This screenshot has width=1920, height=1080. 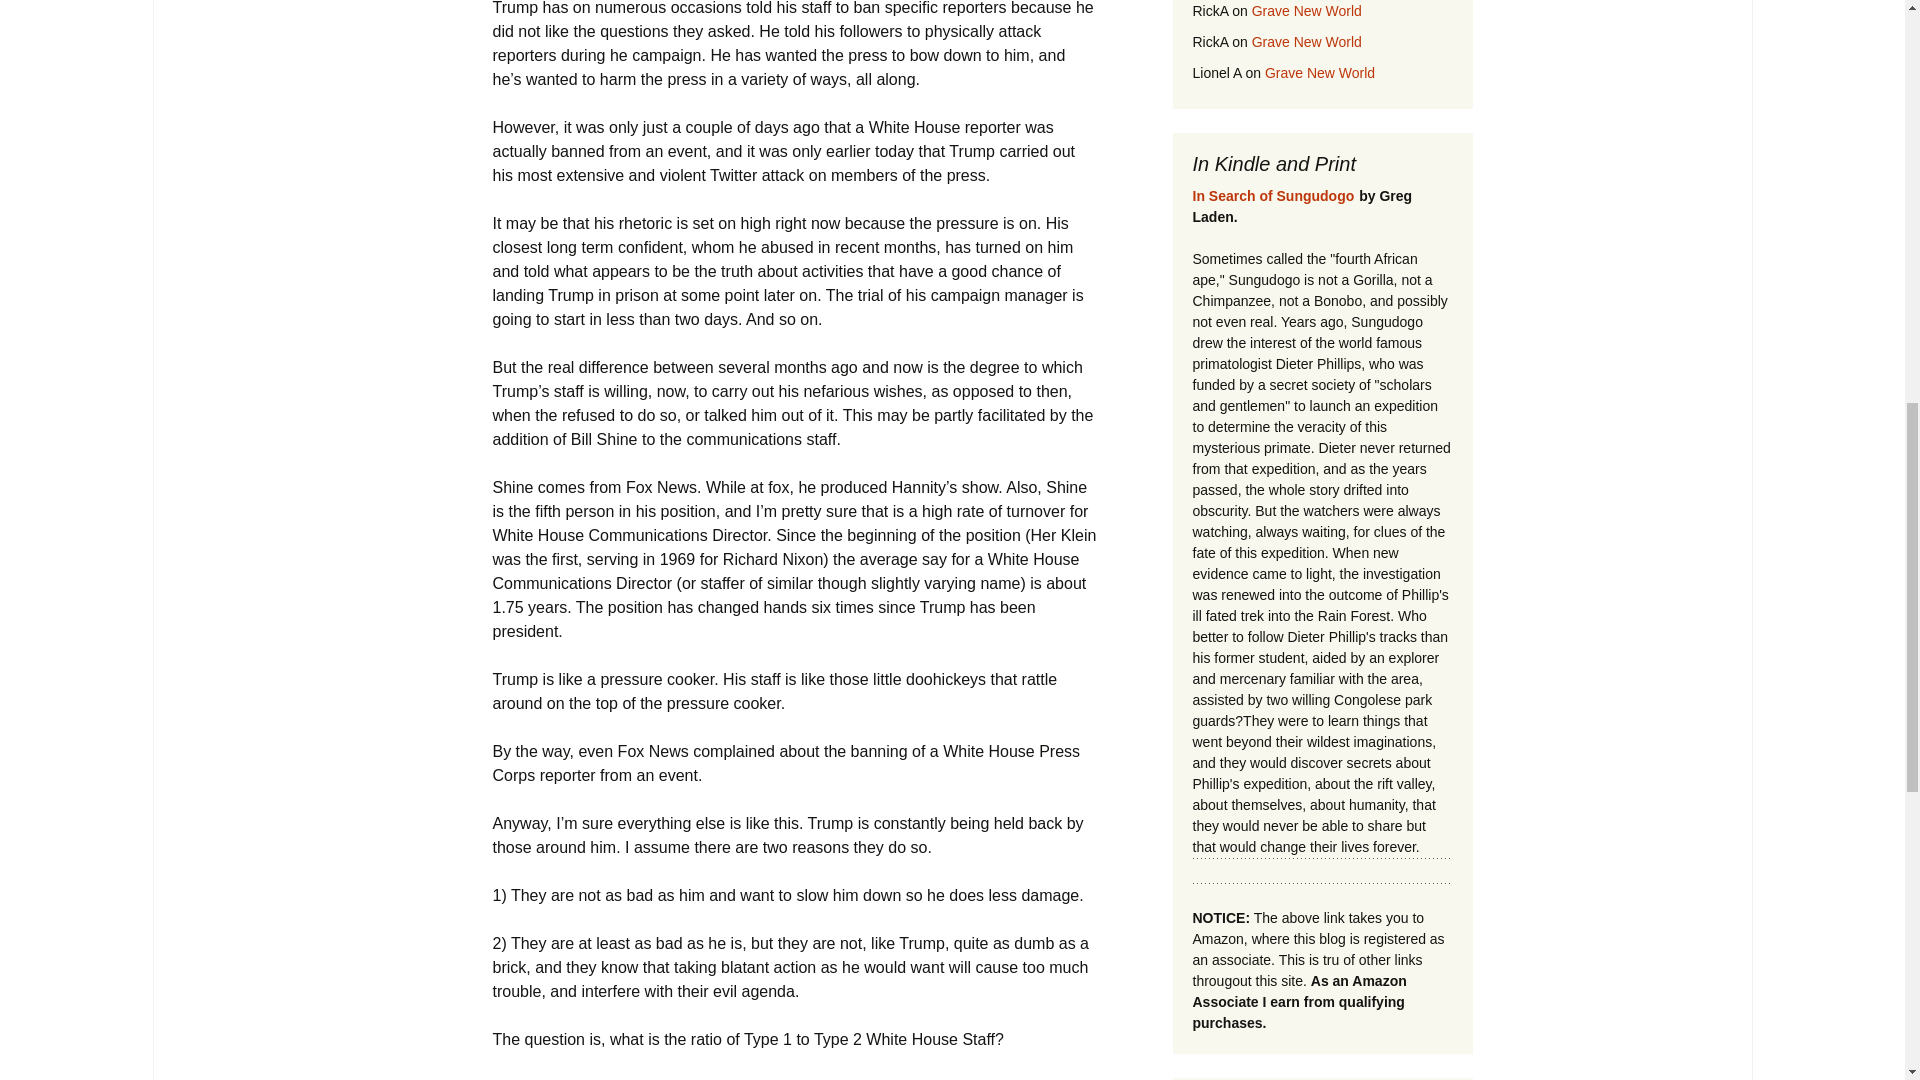 I want to click on View all 8 comments, so click(x=564, y=1078).